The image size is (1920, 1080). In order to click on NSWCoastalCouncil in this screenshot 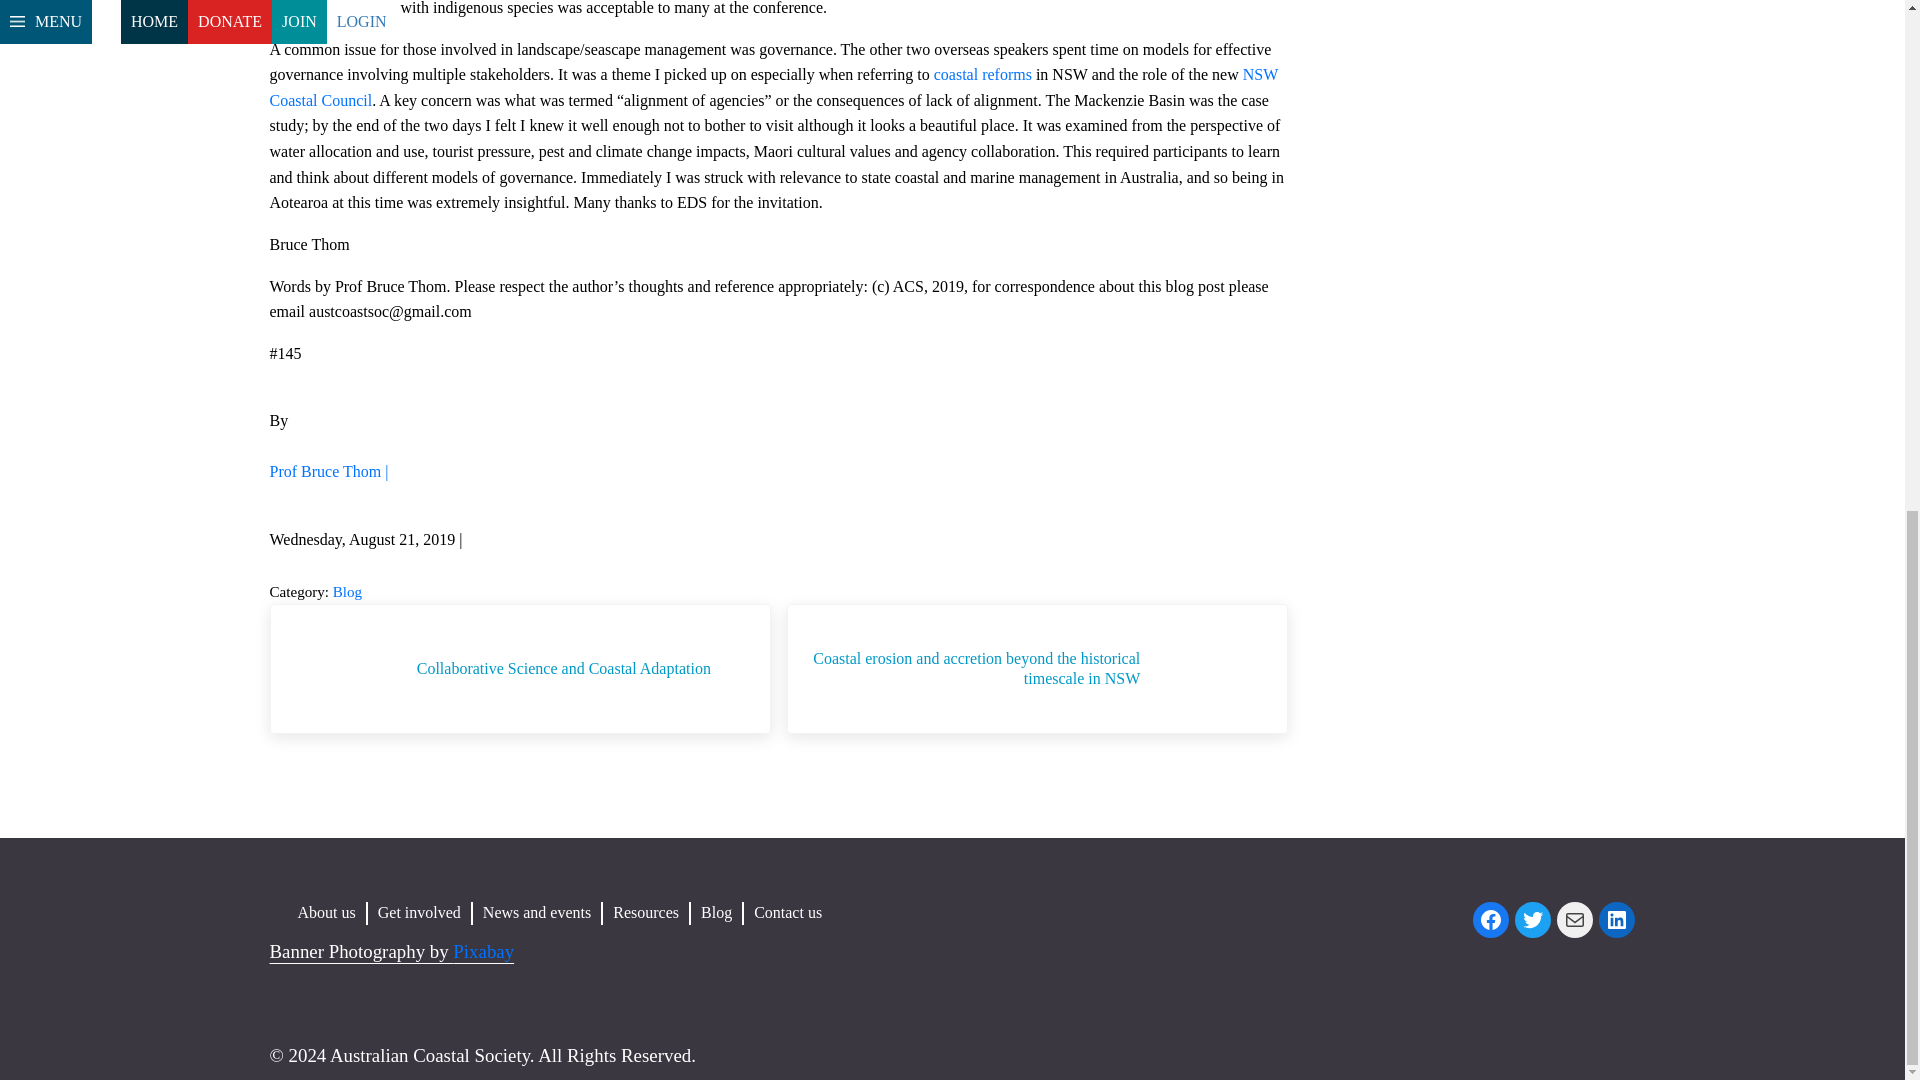, I will do `click(774, 87)`.